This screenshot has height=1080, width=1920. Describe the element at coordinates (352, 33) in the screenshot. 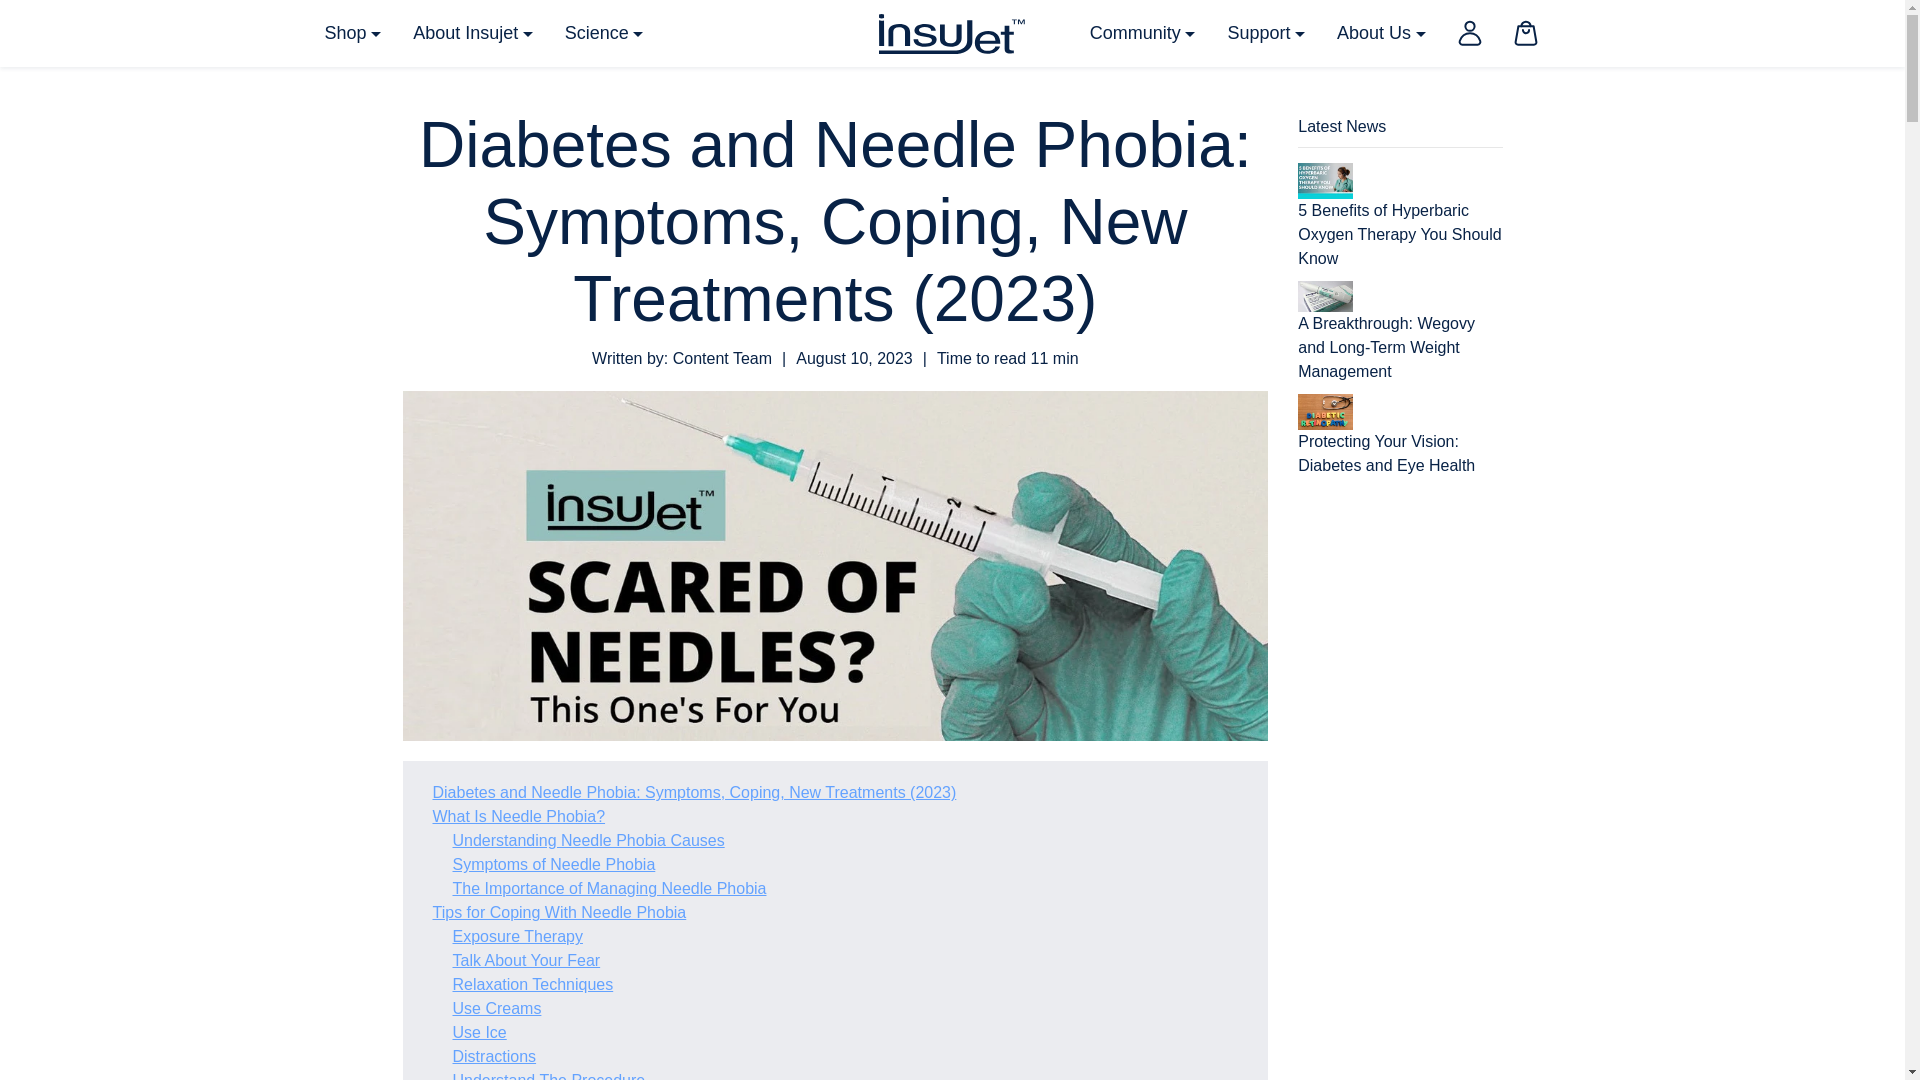

I see `Shop` at that location.